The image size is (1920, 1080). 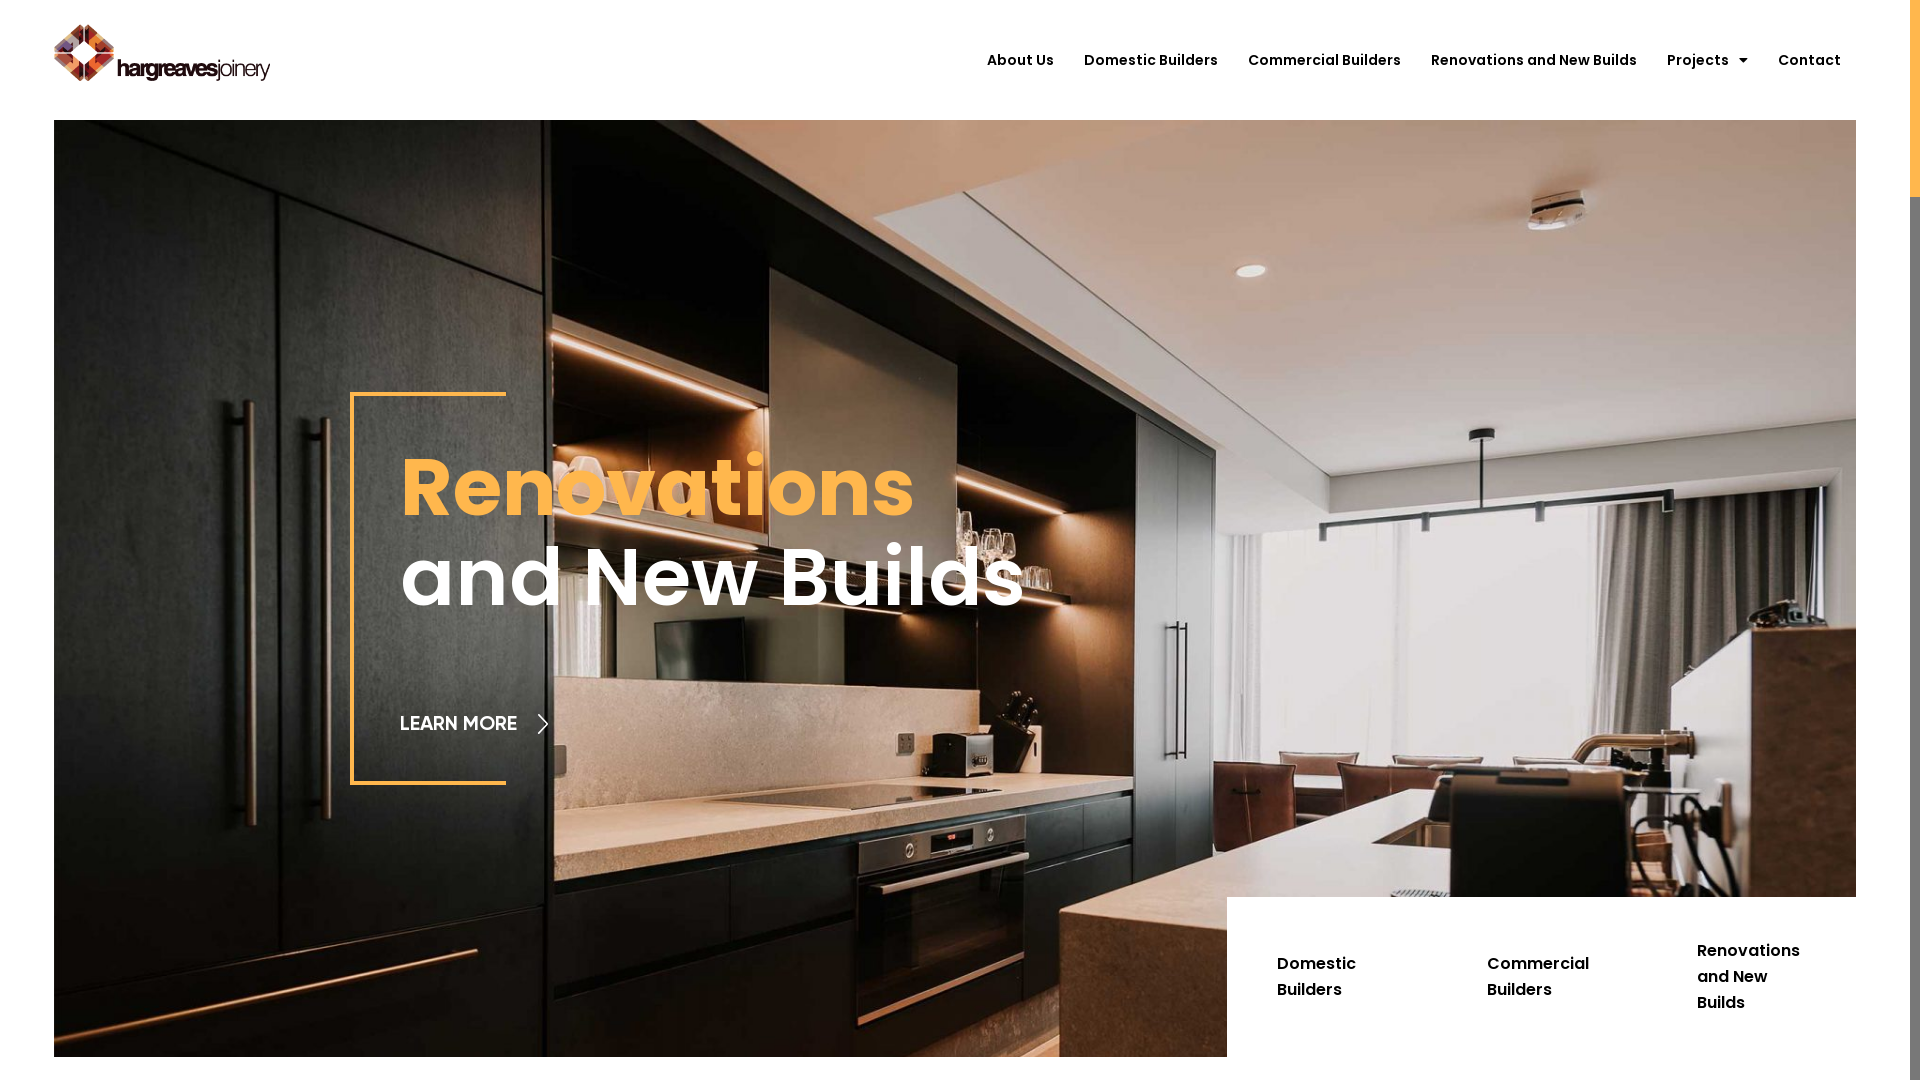 What do you see at coordinates (1534, 60) in the screenshot?
I see `Renovations and New Builds` at bounding box center [1534, 60].